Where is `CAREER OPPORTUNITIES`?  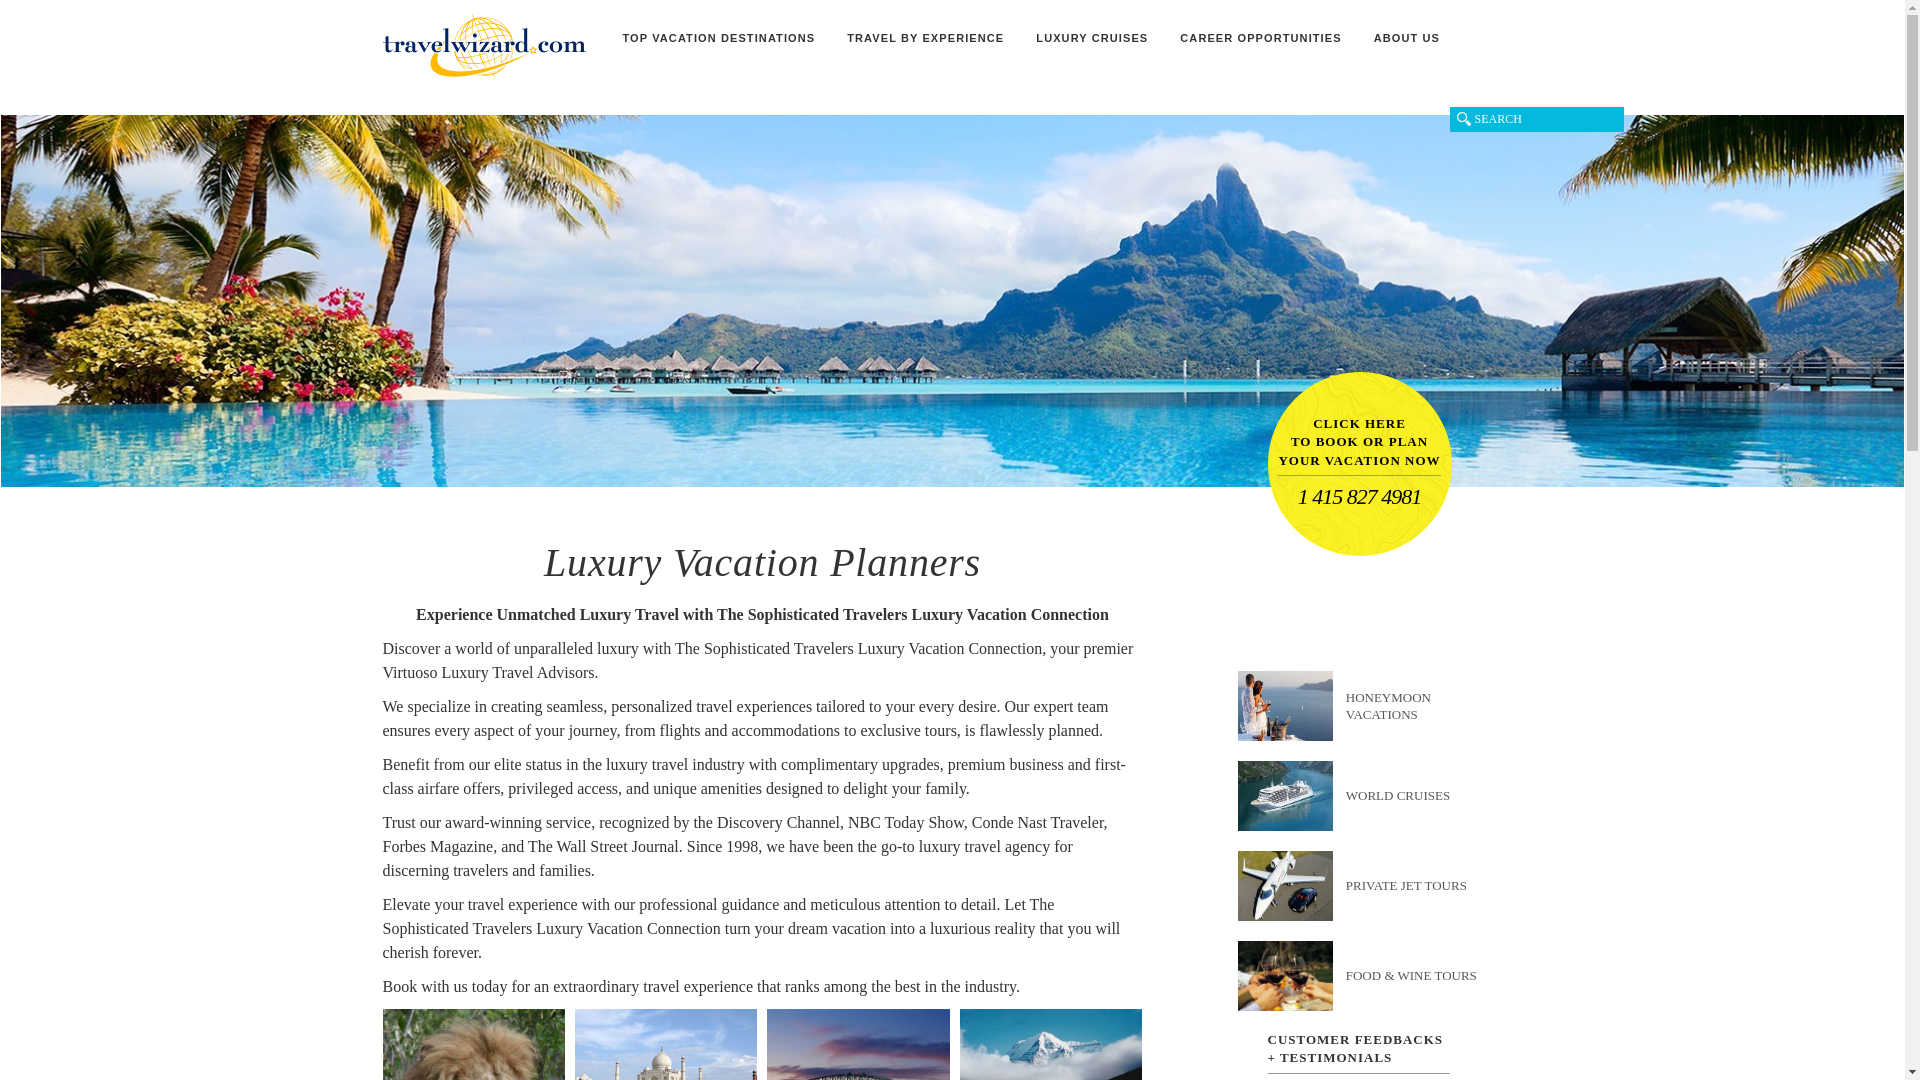 CAREER OPPORTUNITIES is located at coordinates (1260, 48).